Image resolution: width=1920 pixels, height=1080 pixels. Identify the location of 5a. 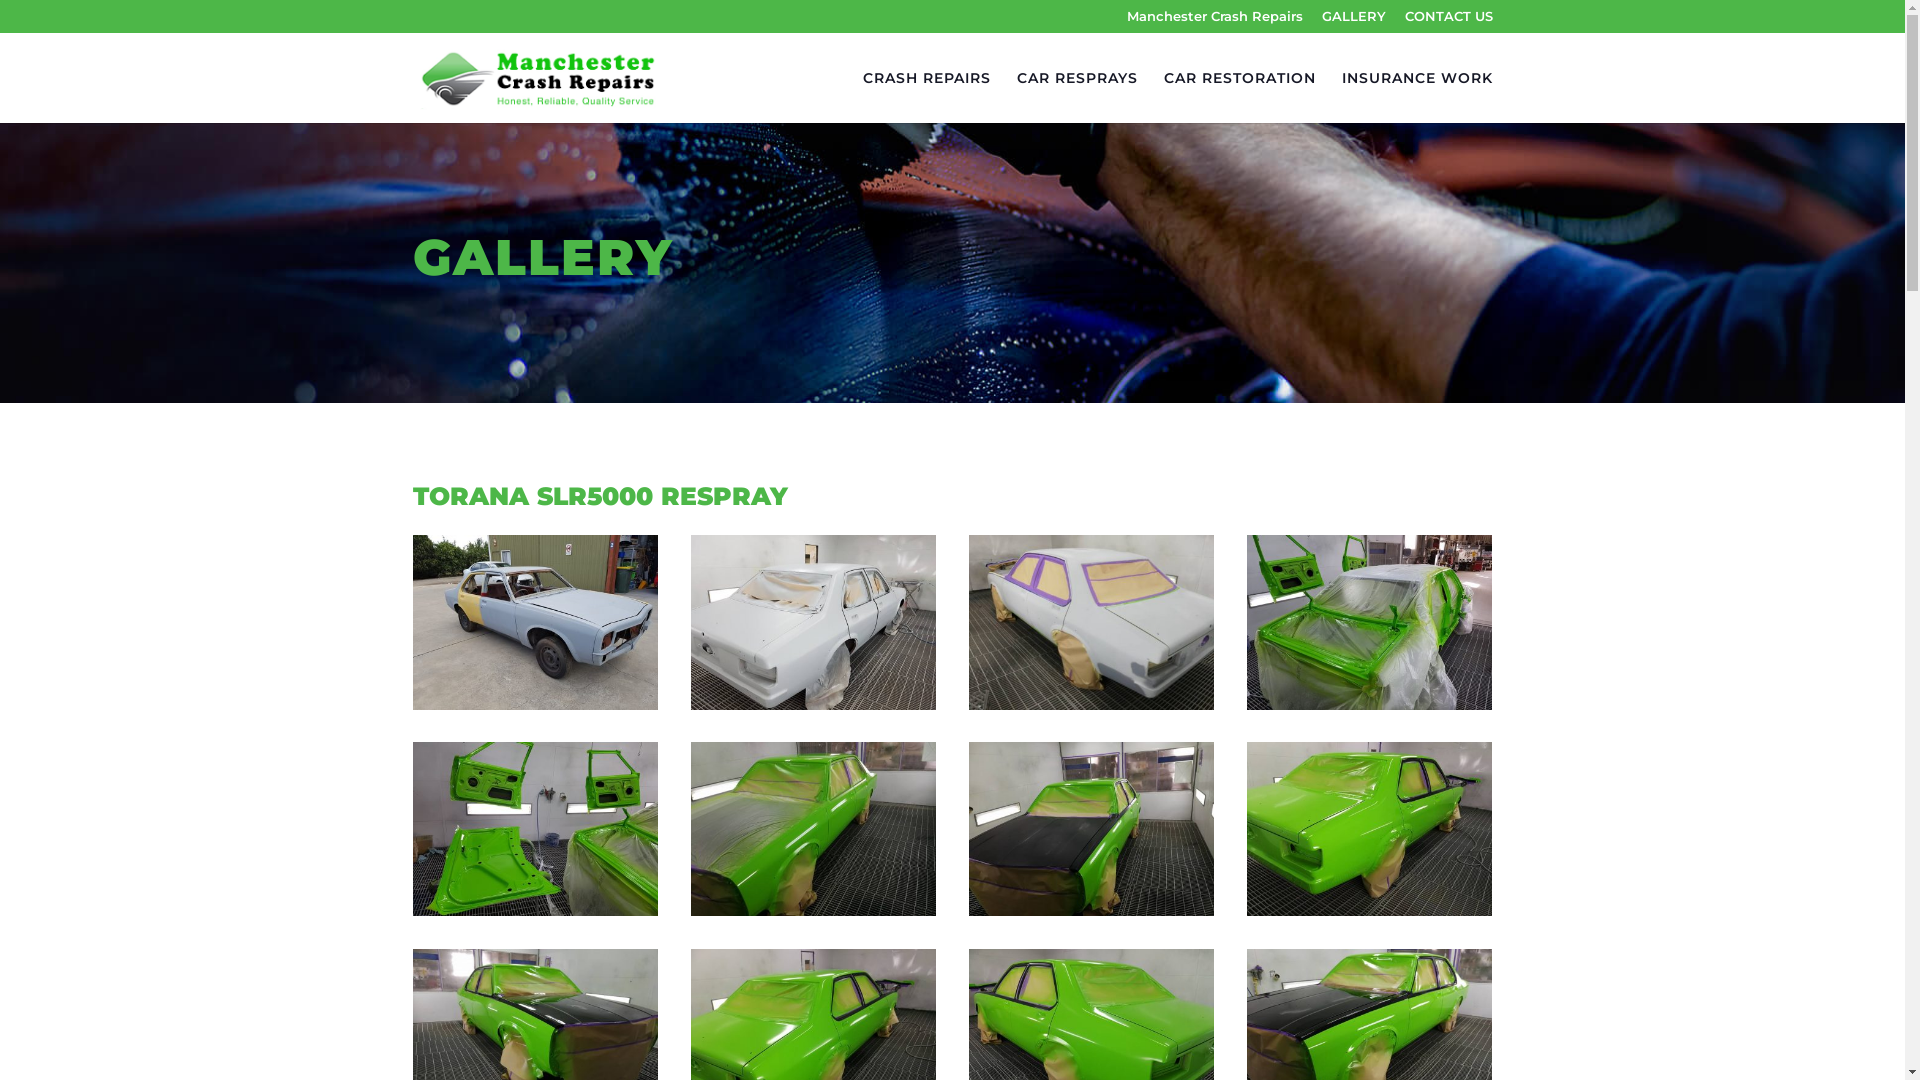
(814, 911).